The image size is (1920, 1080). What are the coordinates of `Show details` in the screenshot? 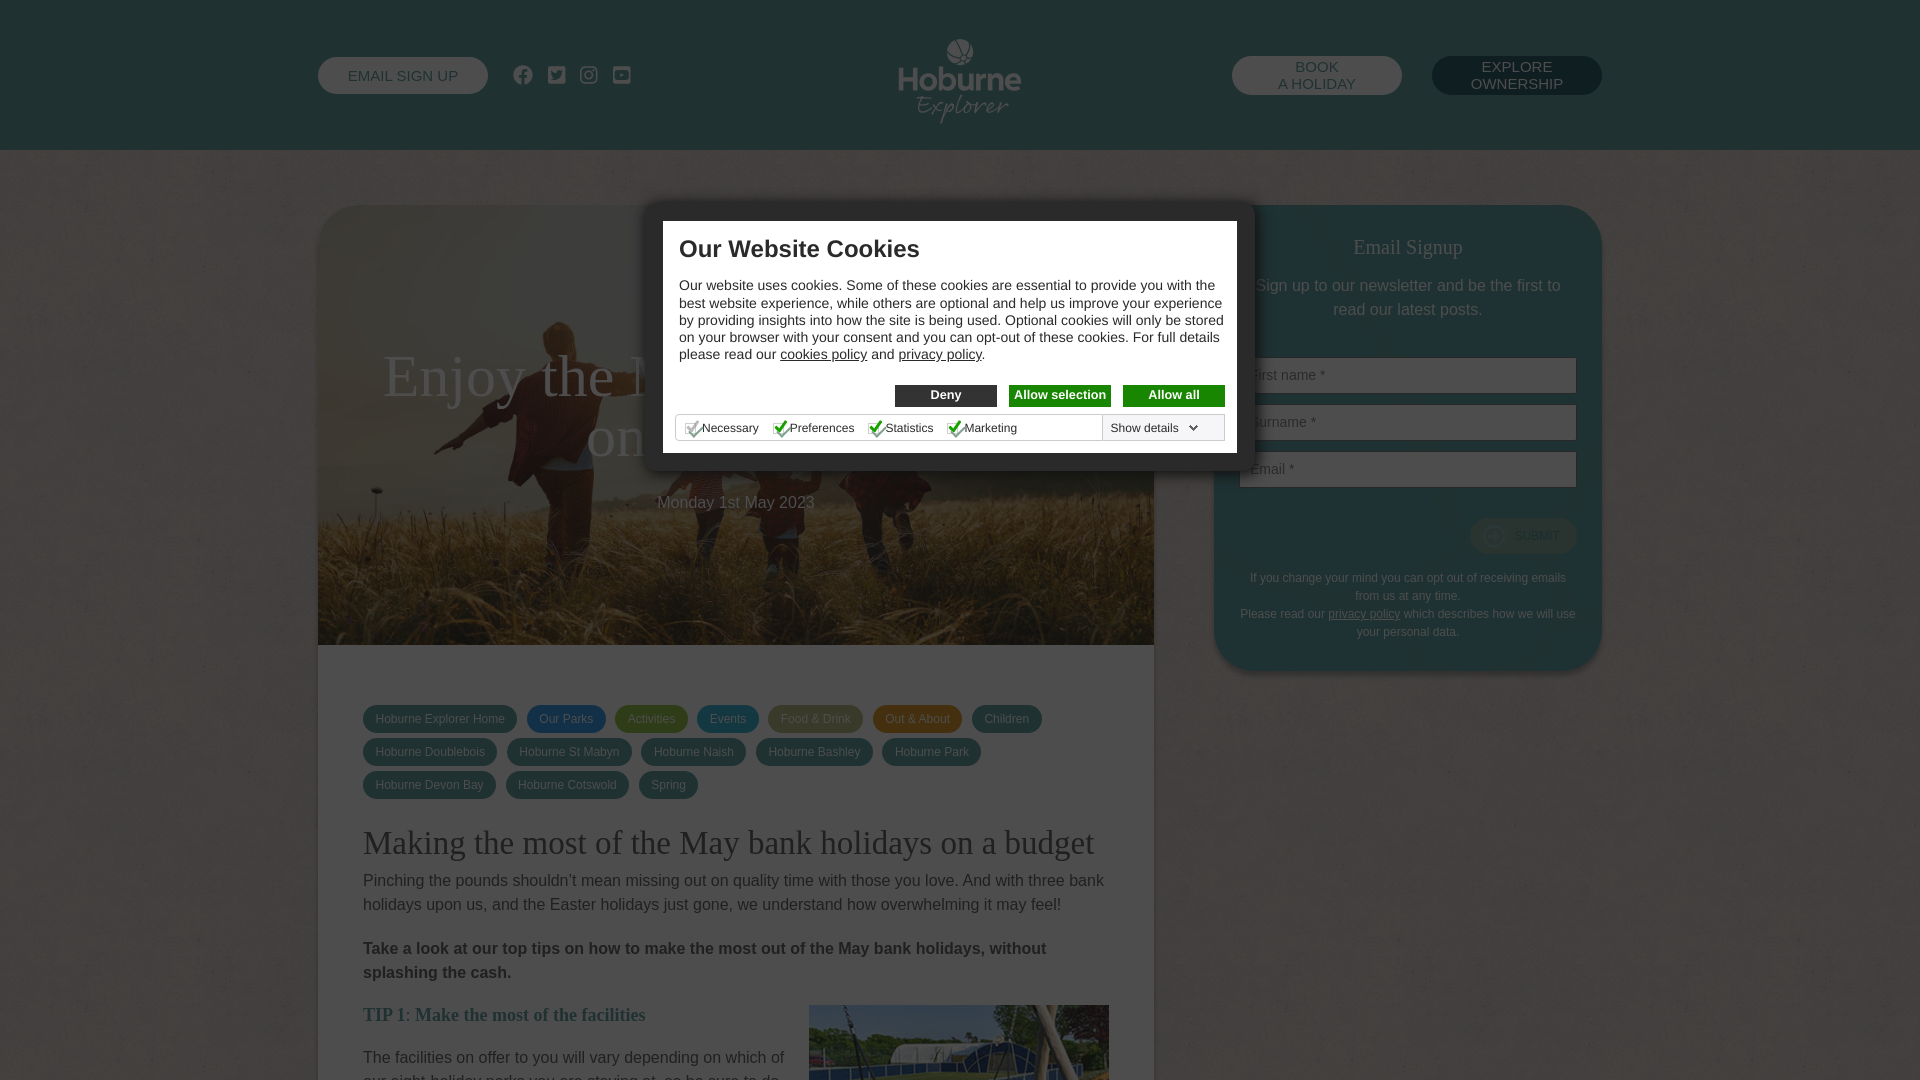 It's located at (1155, 428).